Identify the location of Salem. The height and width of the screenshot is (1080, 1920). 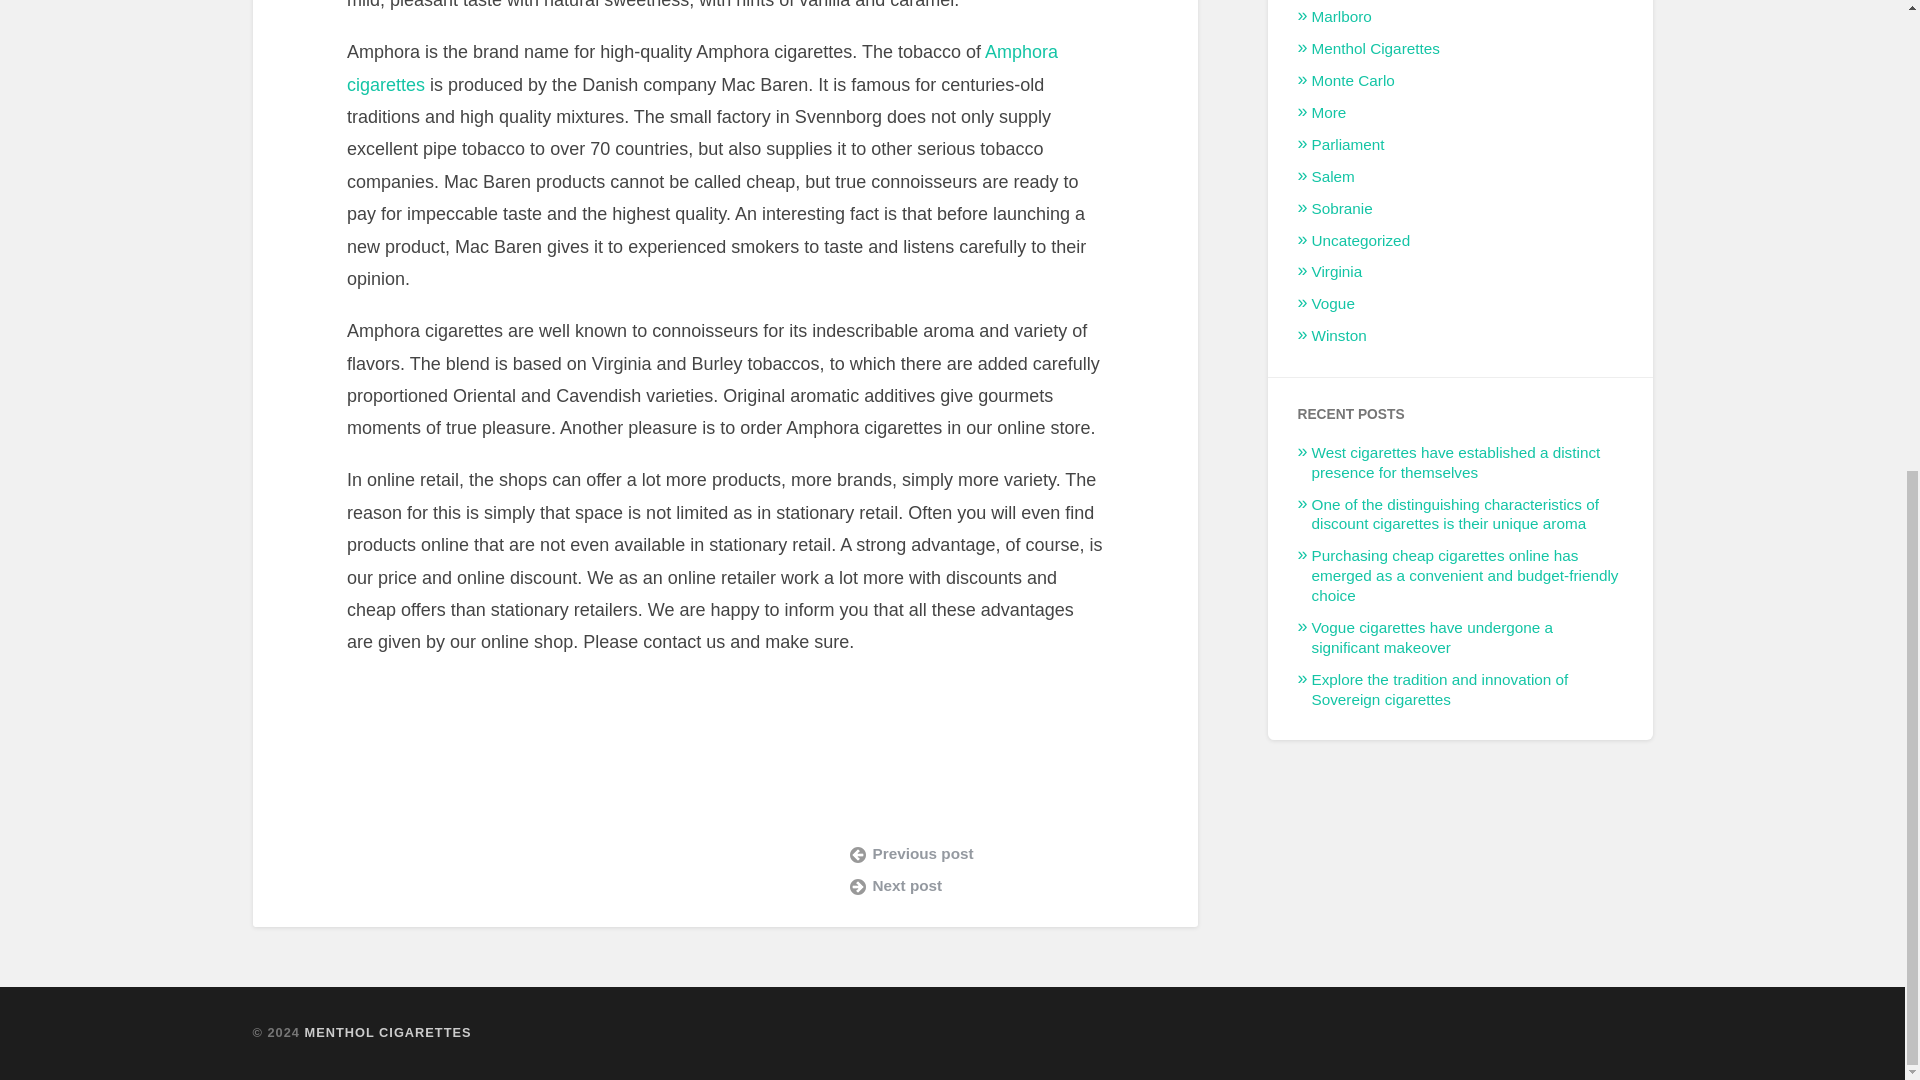
(1333, 176).